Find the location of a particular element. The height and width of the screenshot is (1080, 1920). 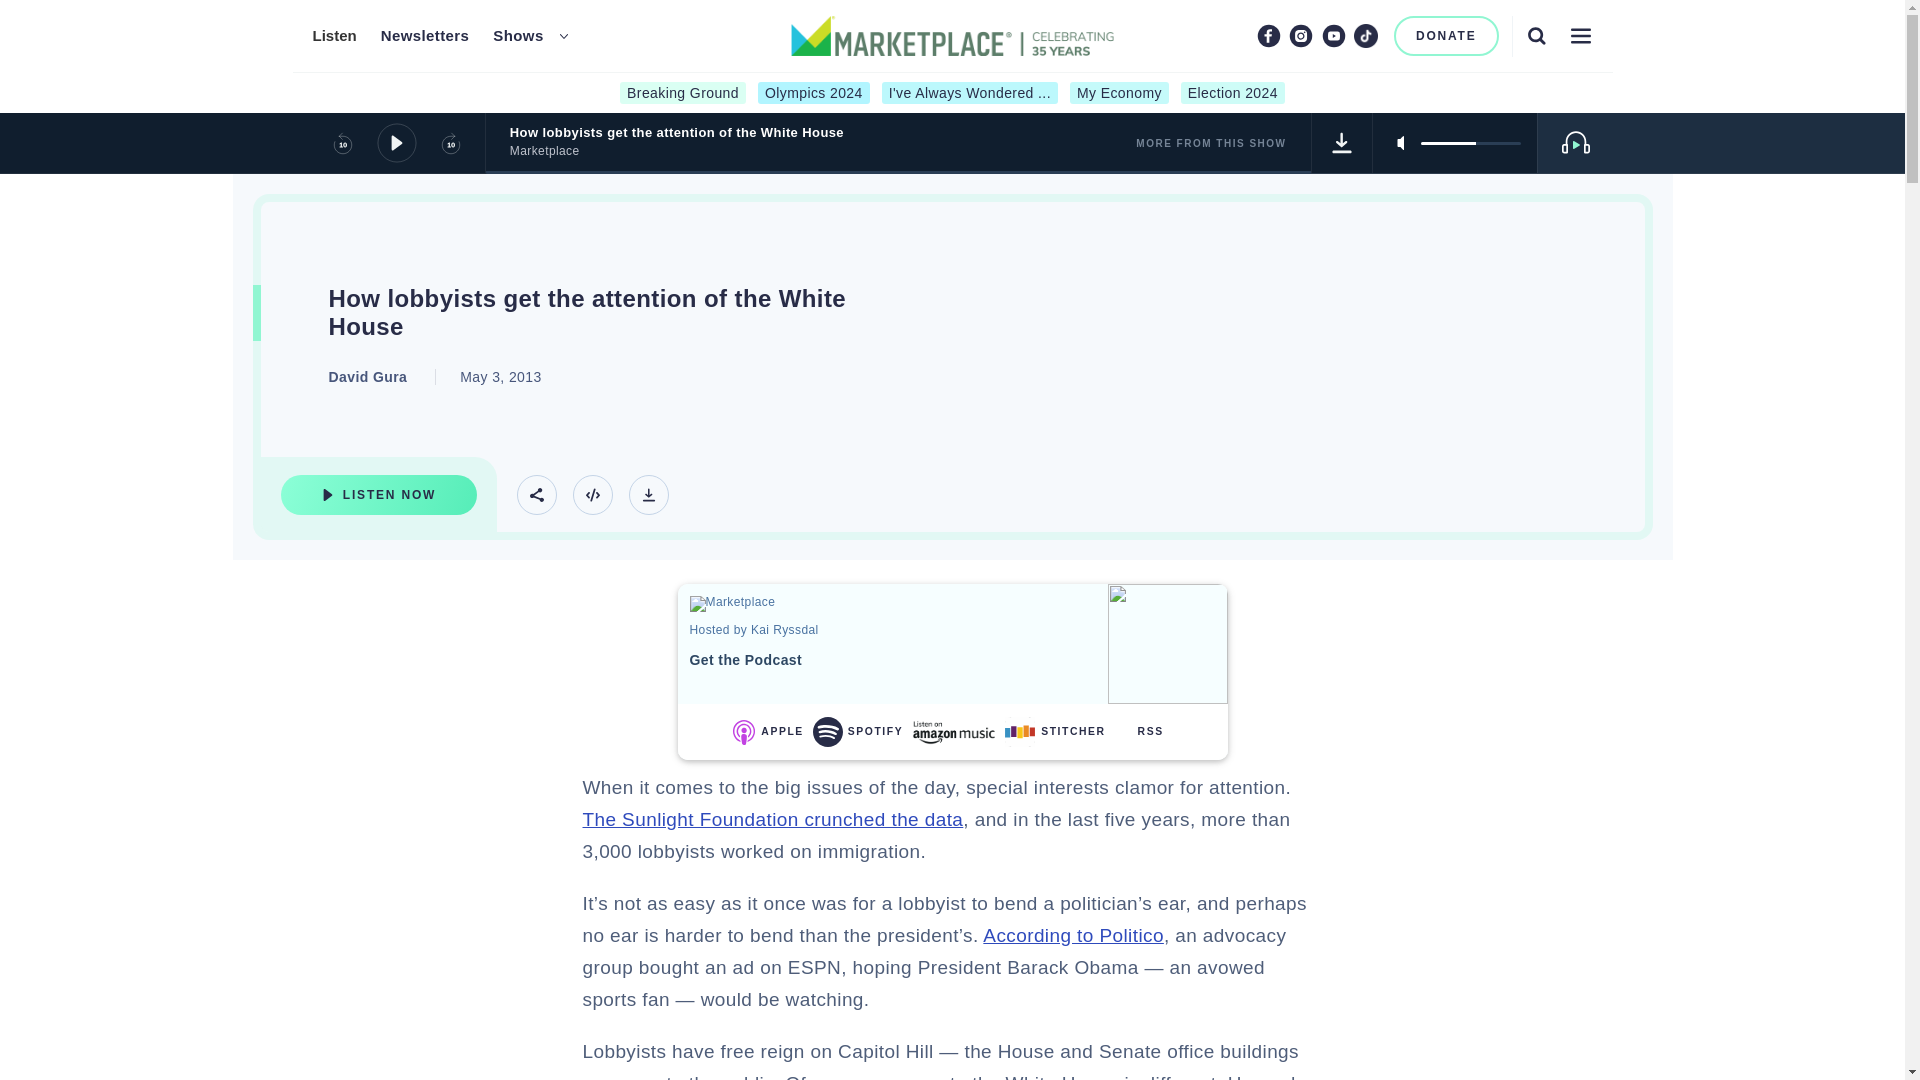

Search is located at coordinates (1536, 35).